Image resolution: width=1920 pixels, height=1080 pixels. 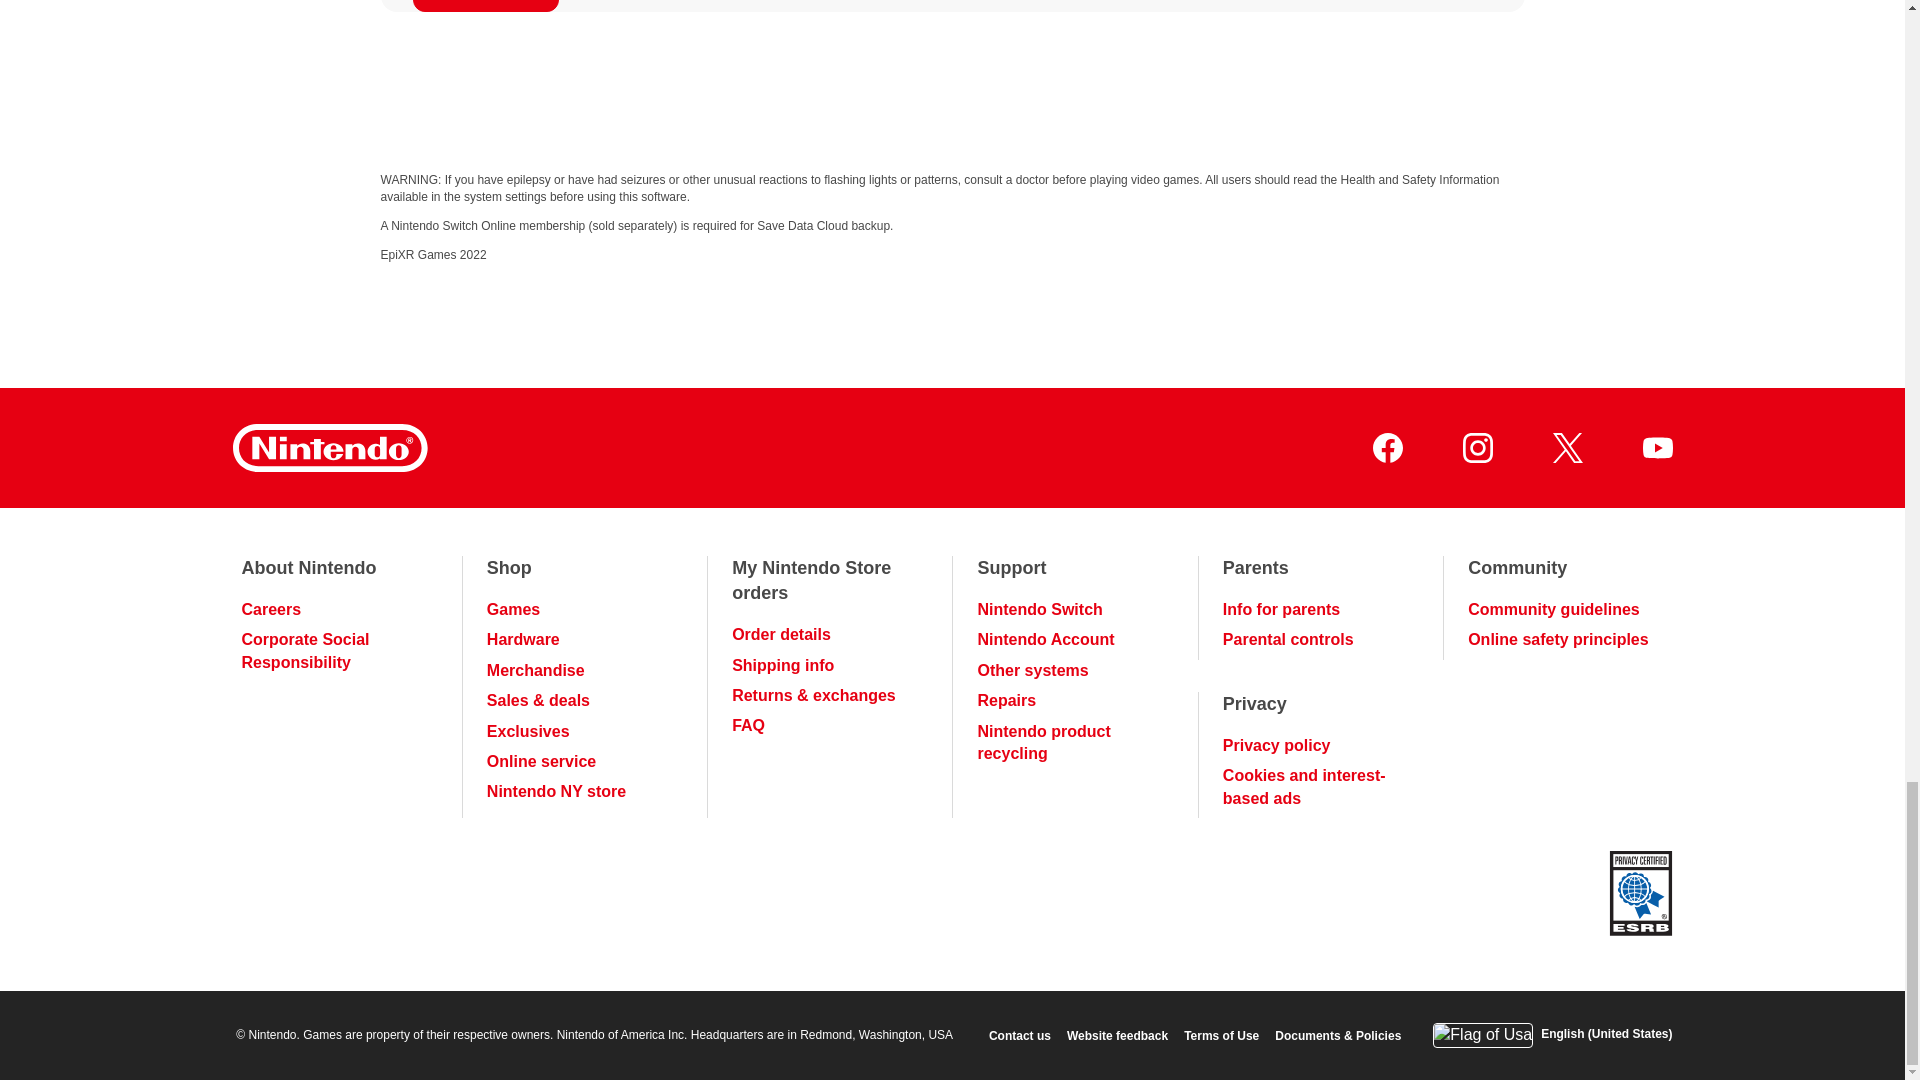 What do you see at coordinates (1476, 448) in the screenshot?
I see `Nintendo on Instagram` at bounding box center [1476, 448].